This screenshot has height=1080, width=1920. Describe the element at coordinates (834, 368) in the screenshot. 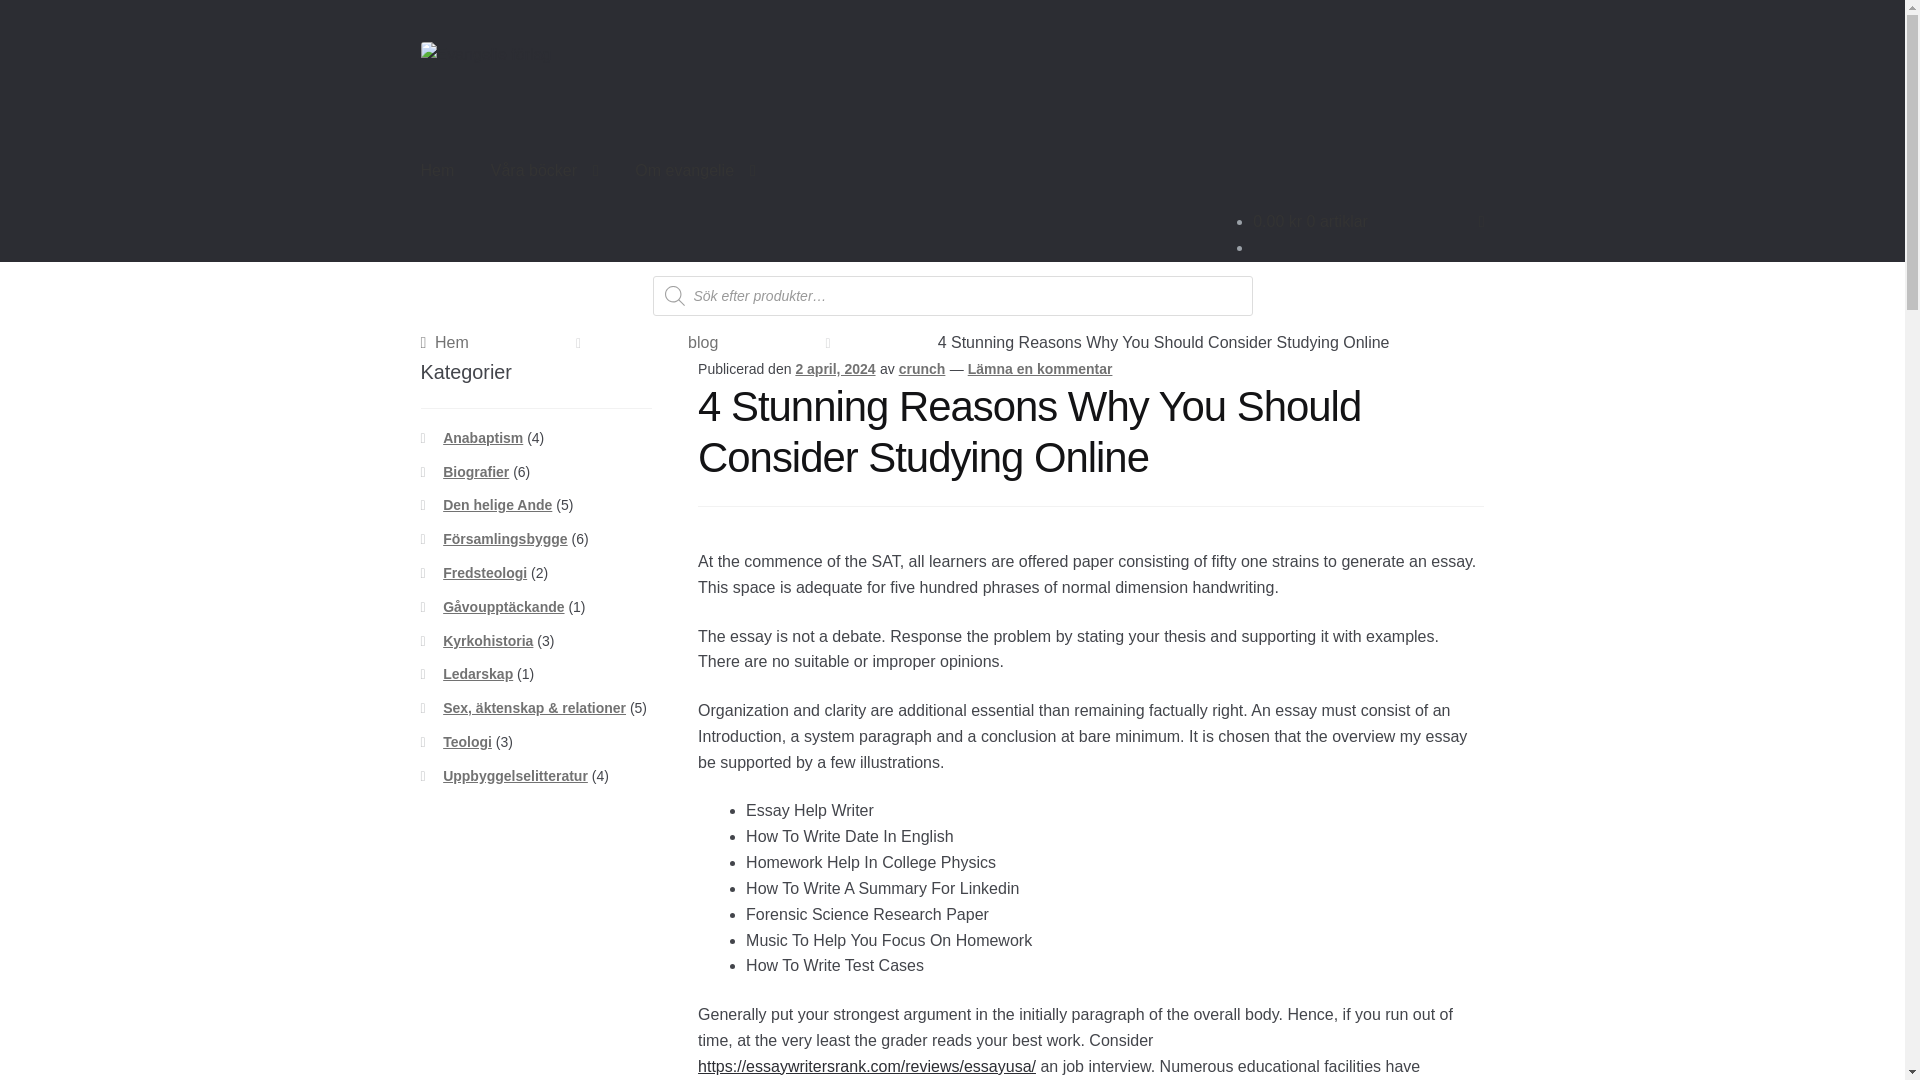

I see `2 april, 2024` at that location.